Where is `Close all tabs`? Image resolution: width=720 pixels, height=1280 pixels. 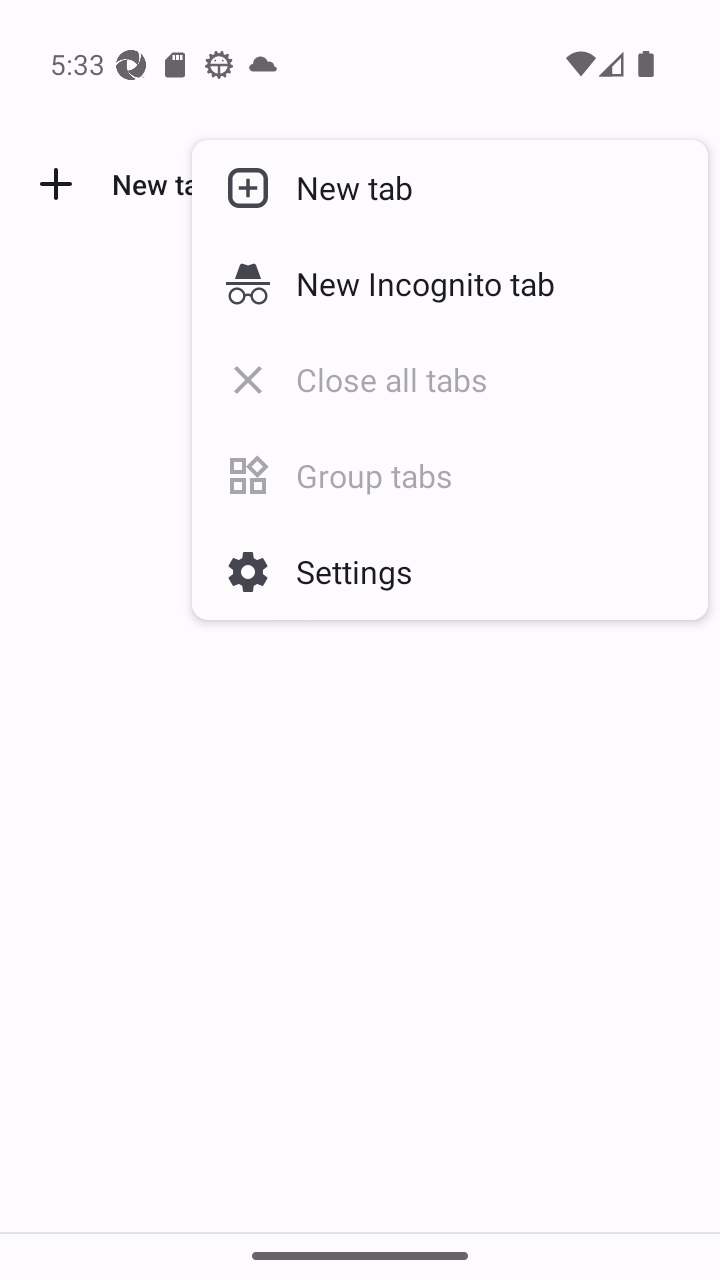
Close all tabs is located at coordinates (450, 379).